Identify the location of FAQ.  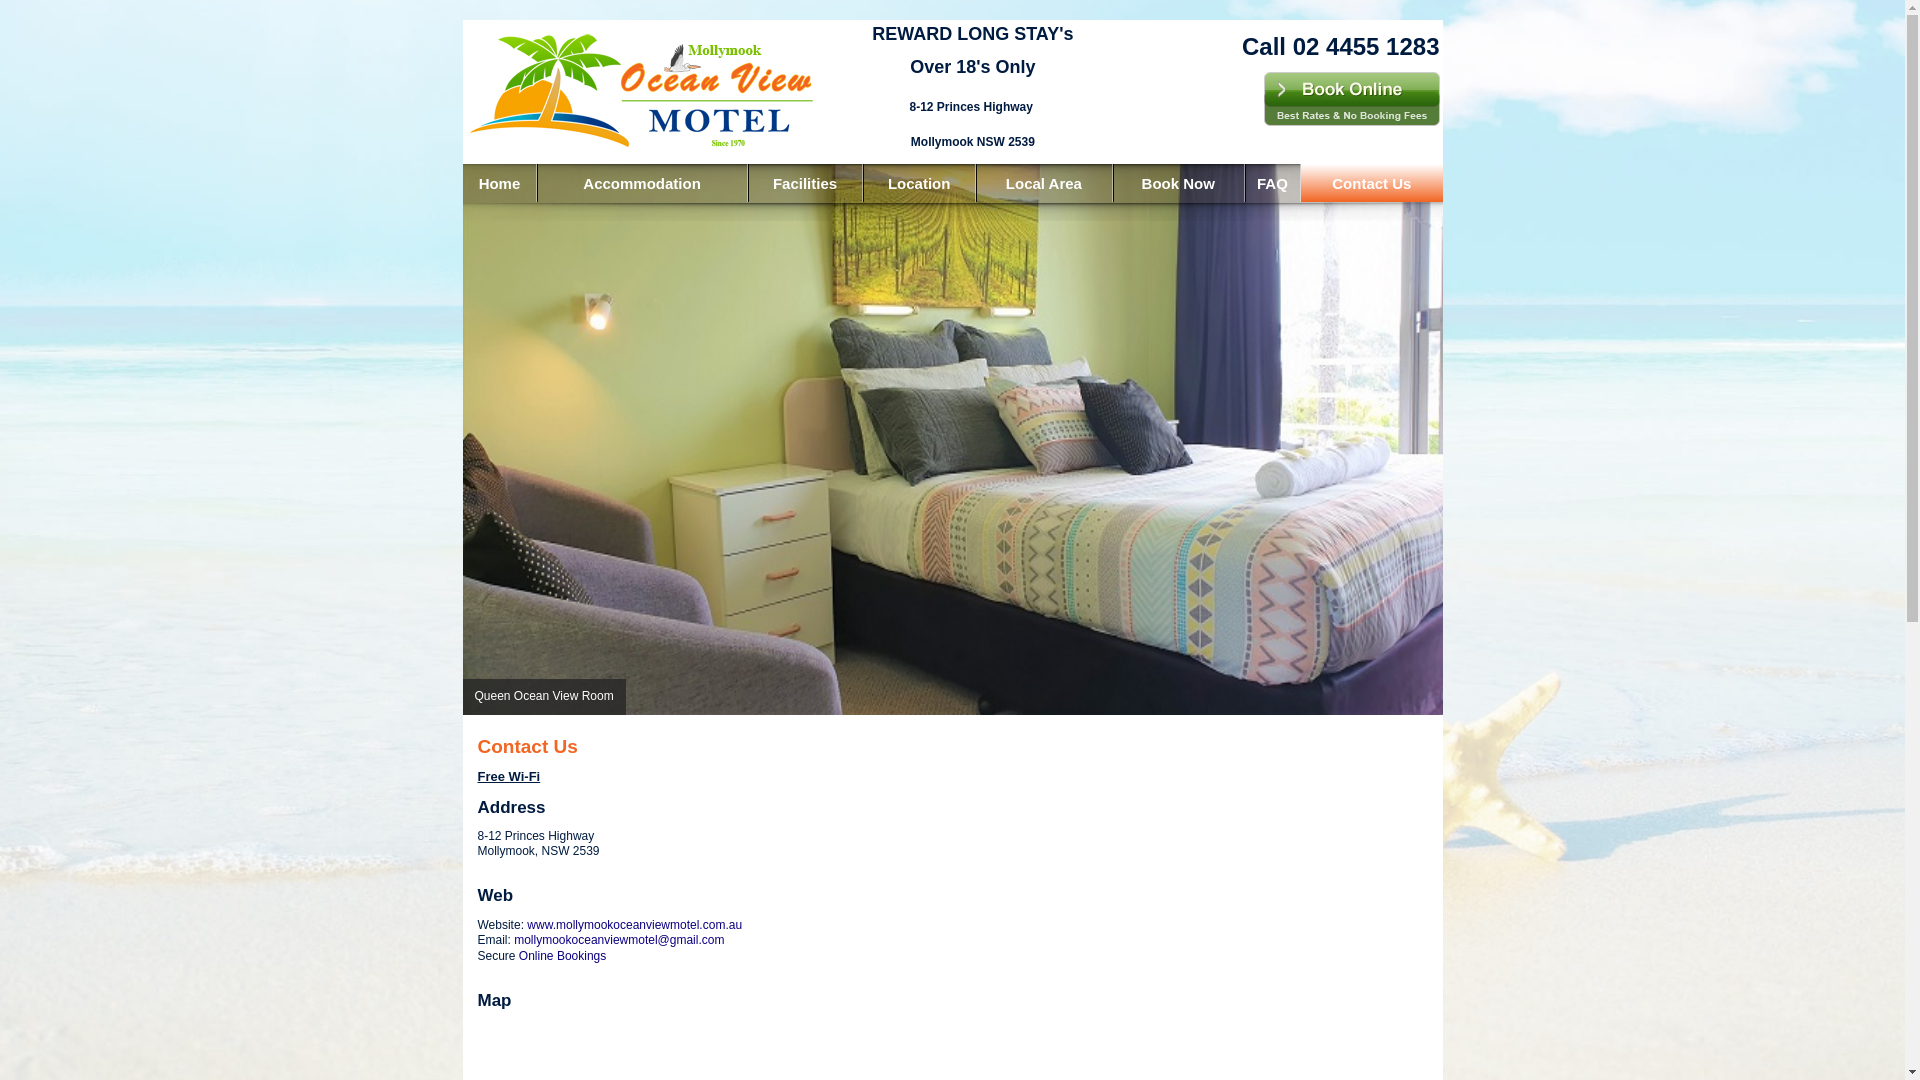
(1272, 183).